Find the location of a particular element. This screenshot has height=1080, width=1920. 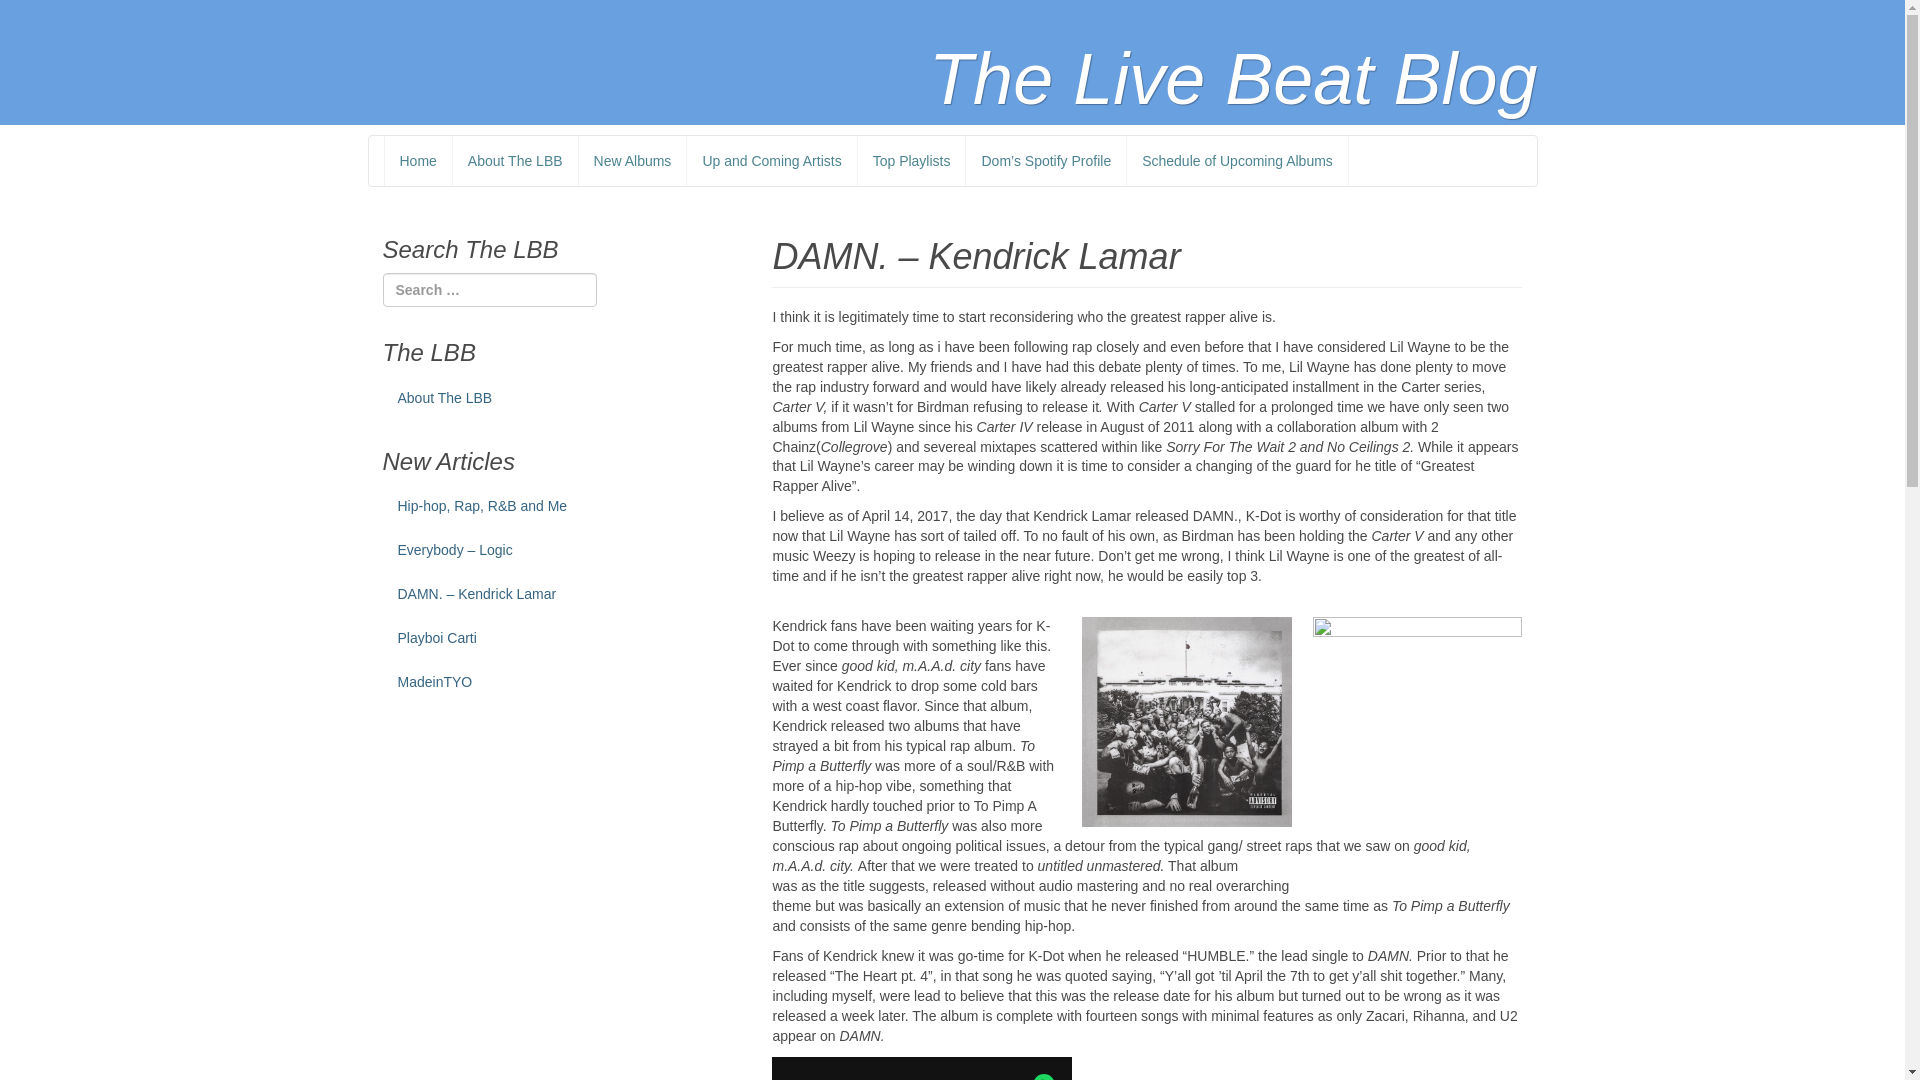

Up and Coming Artists is located at coordinates (770, 160).